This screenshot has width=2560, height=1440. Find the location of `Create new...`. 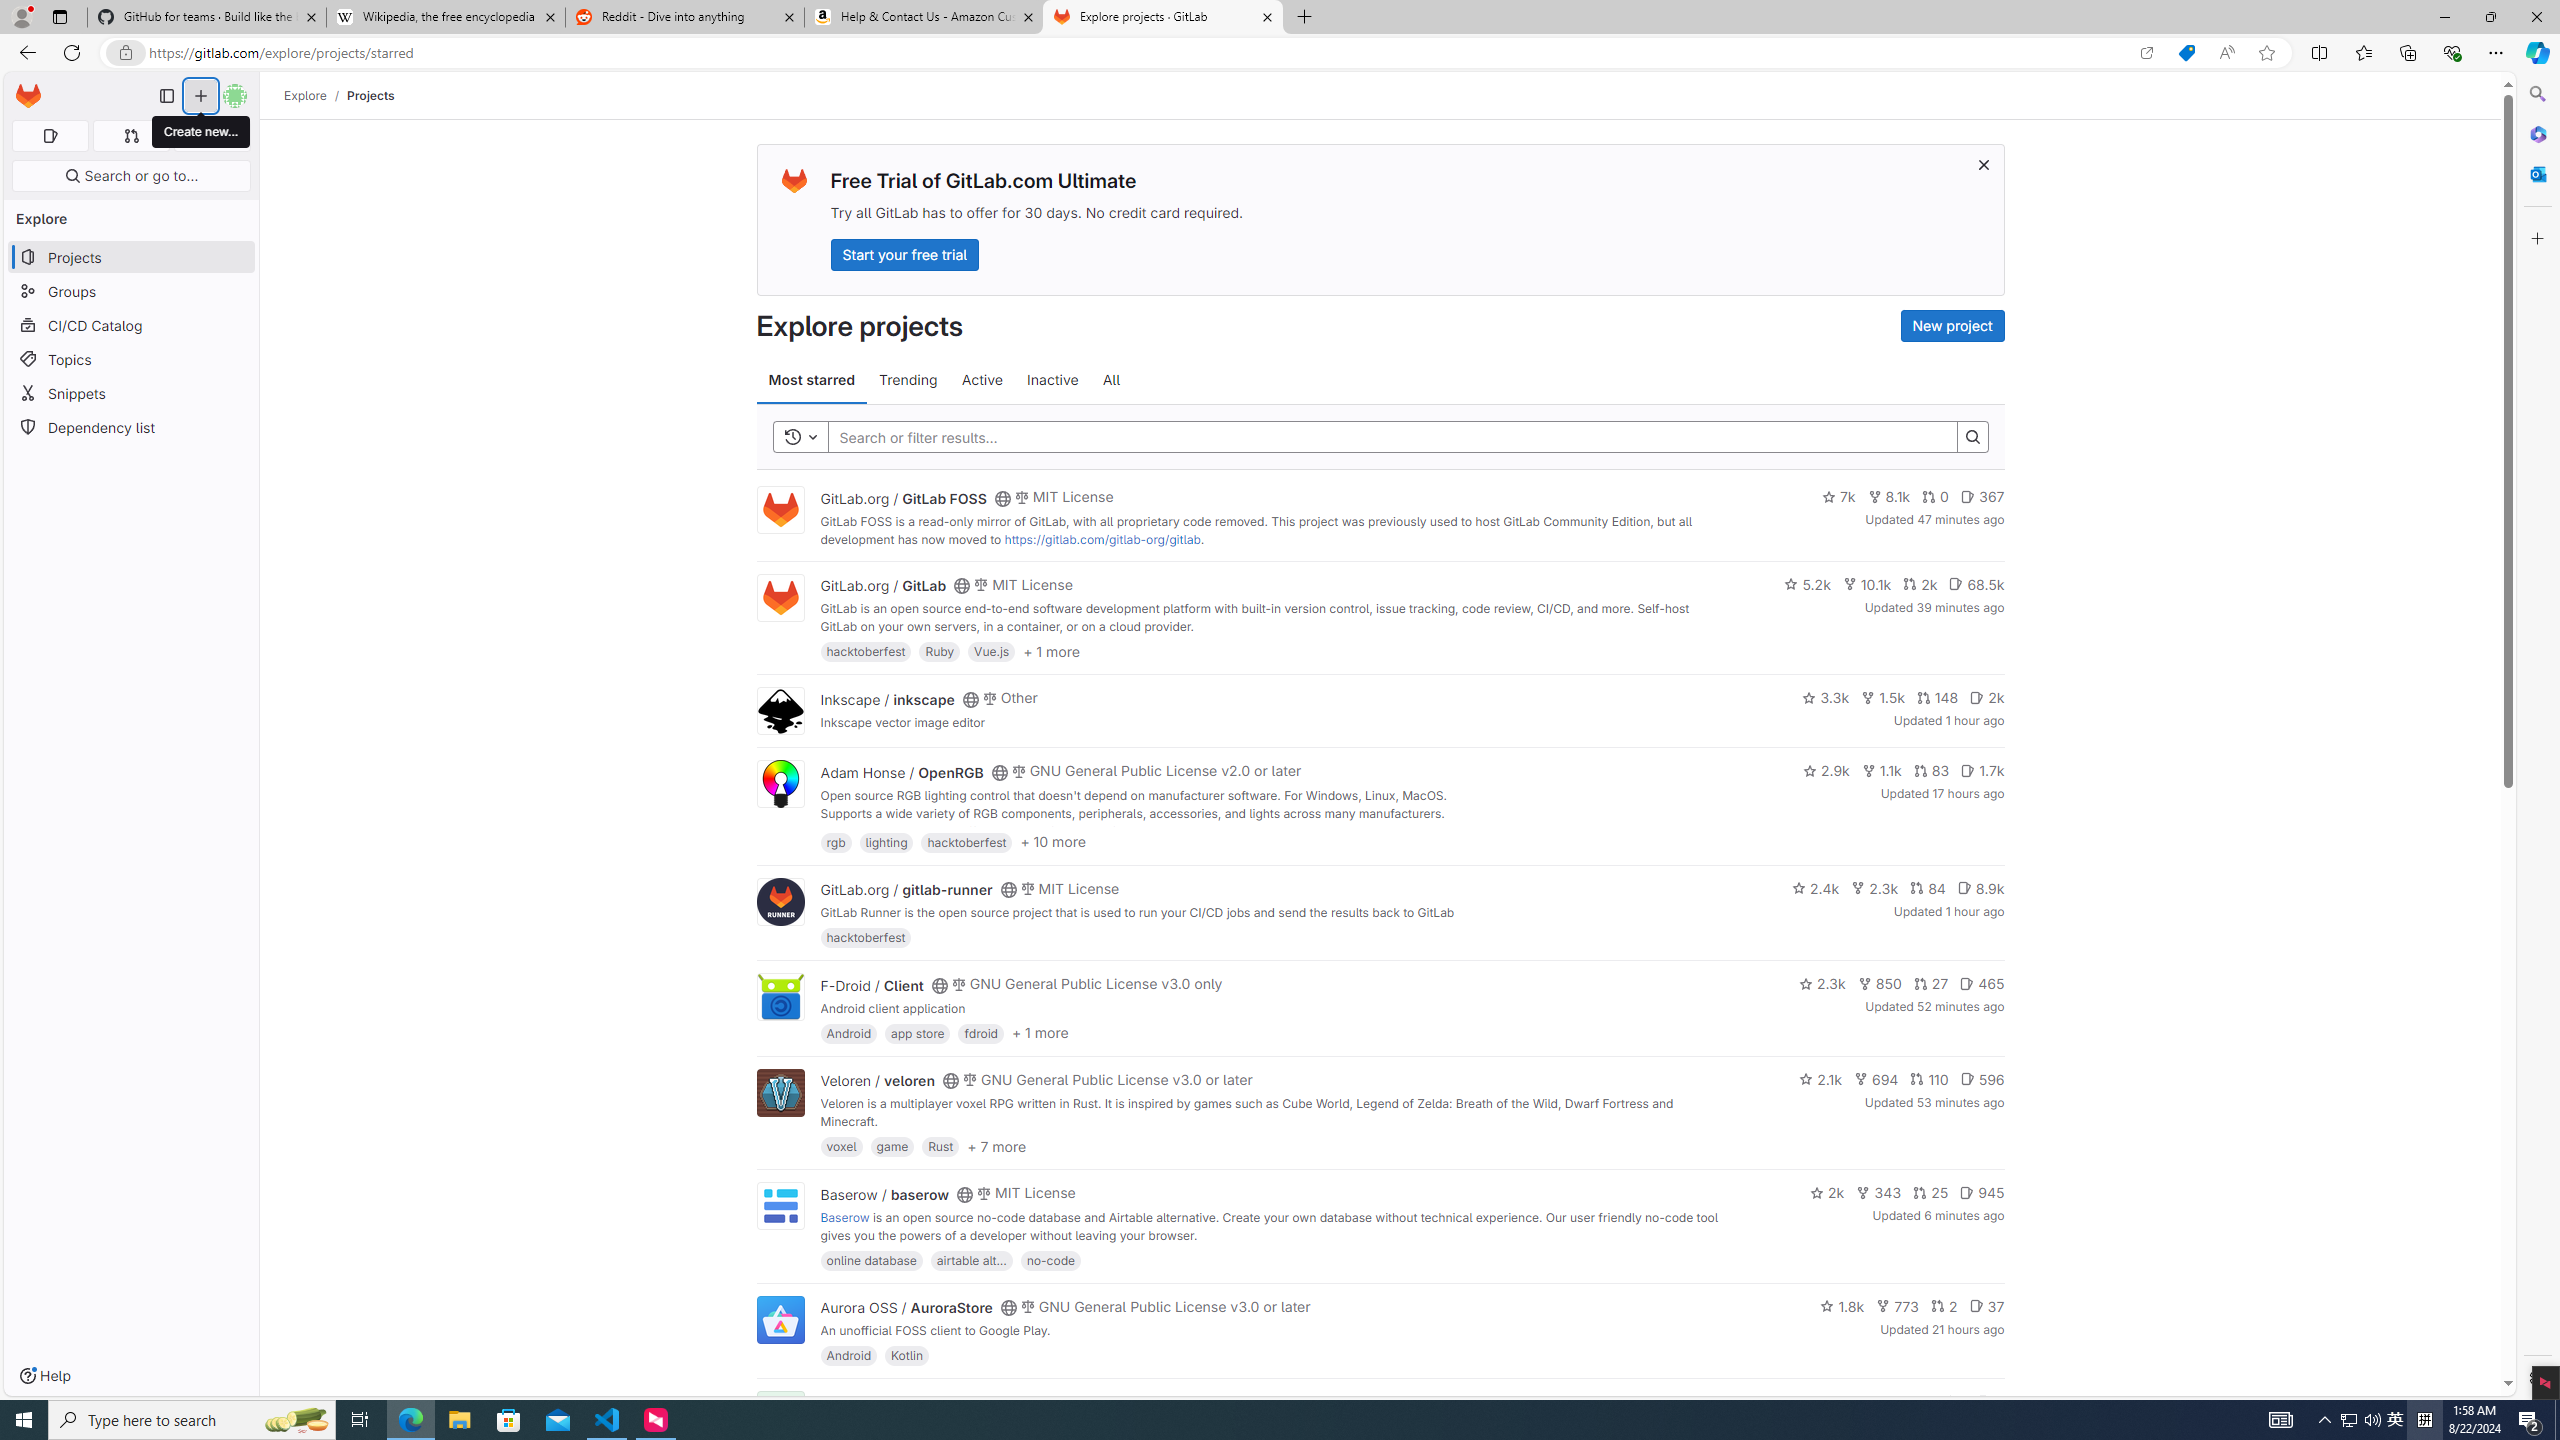

Create new... is located at coordinates (200, 96).